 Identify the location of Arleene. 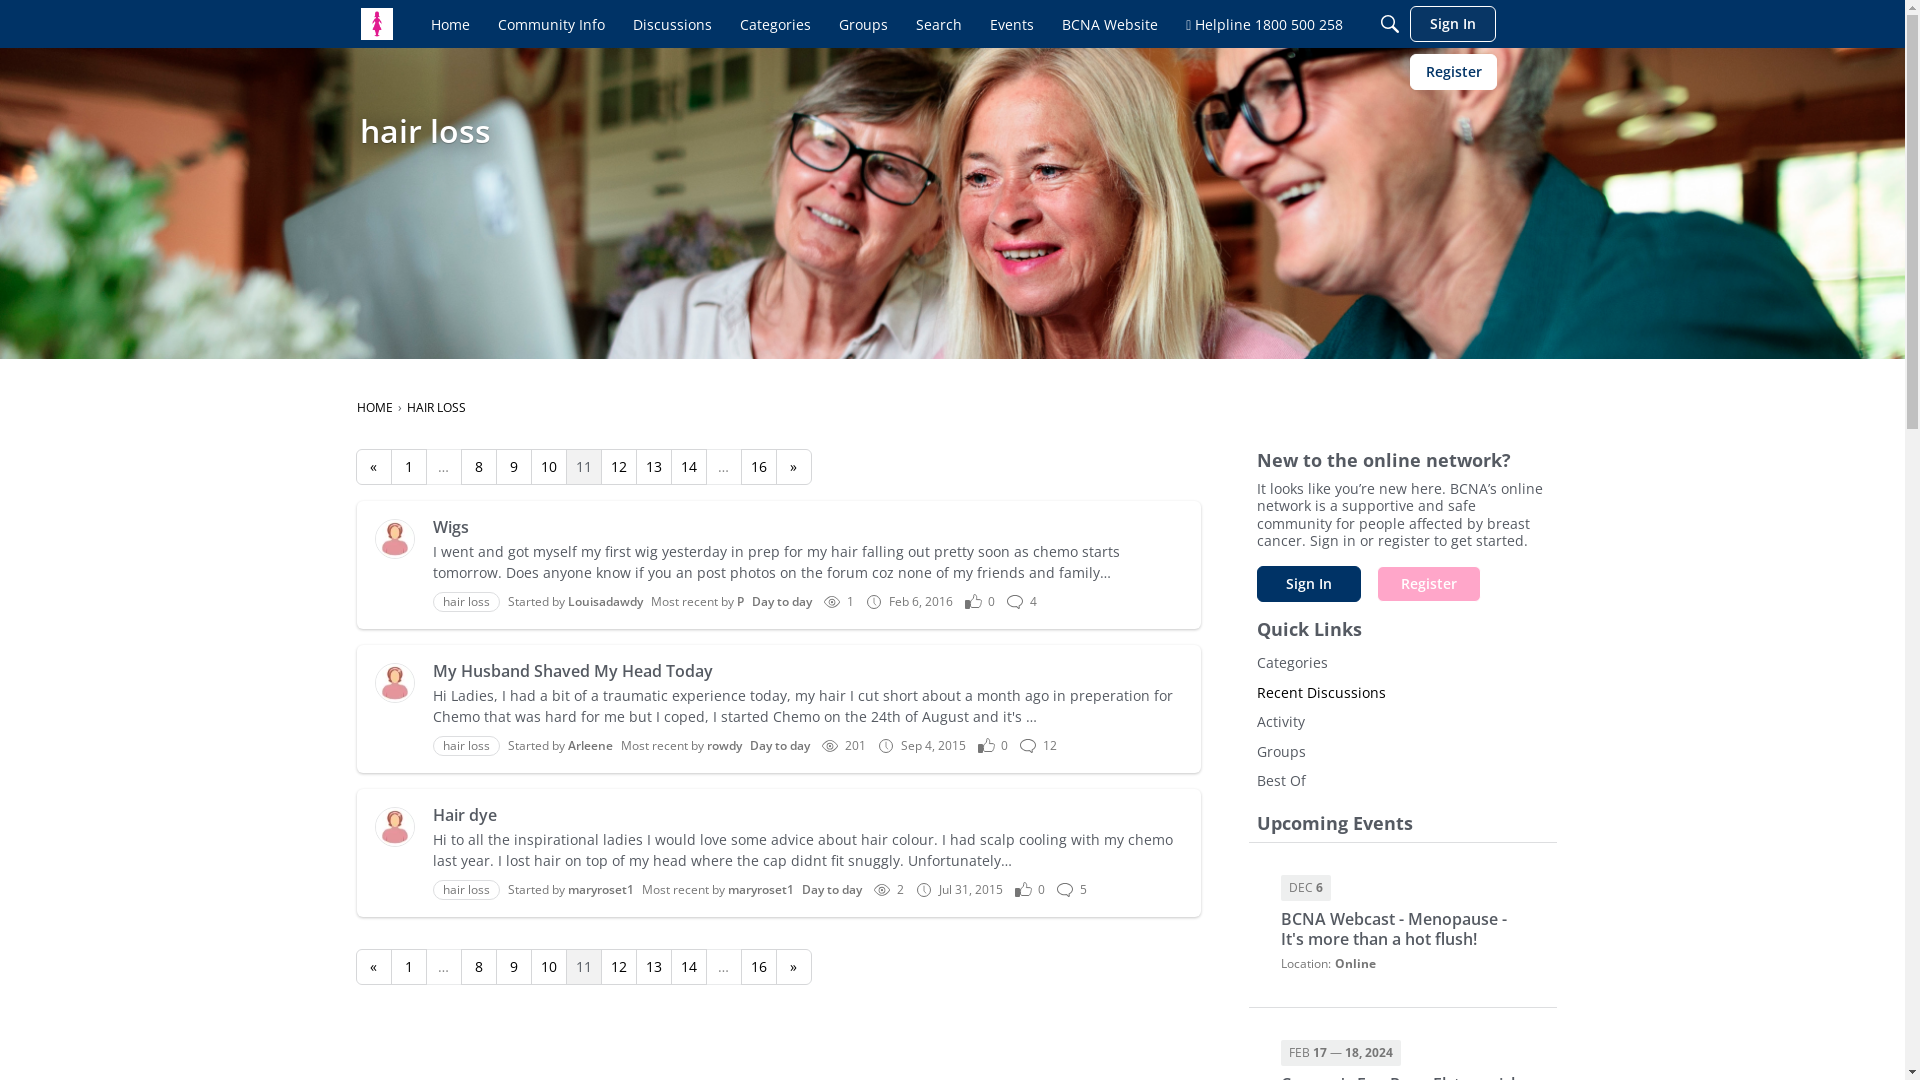
(395, 683).